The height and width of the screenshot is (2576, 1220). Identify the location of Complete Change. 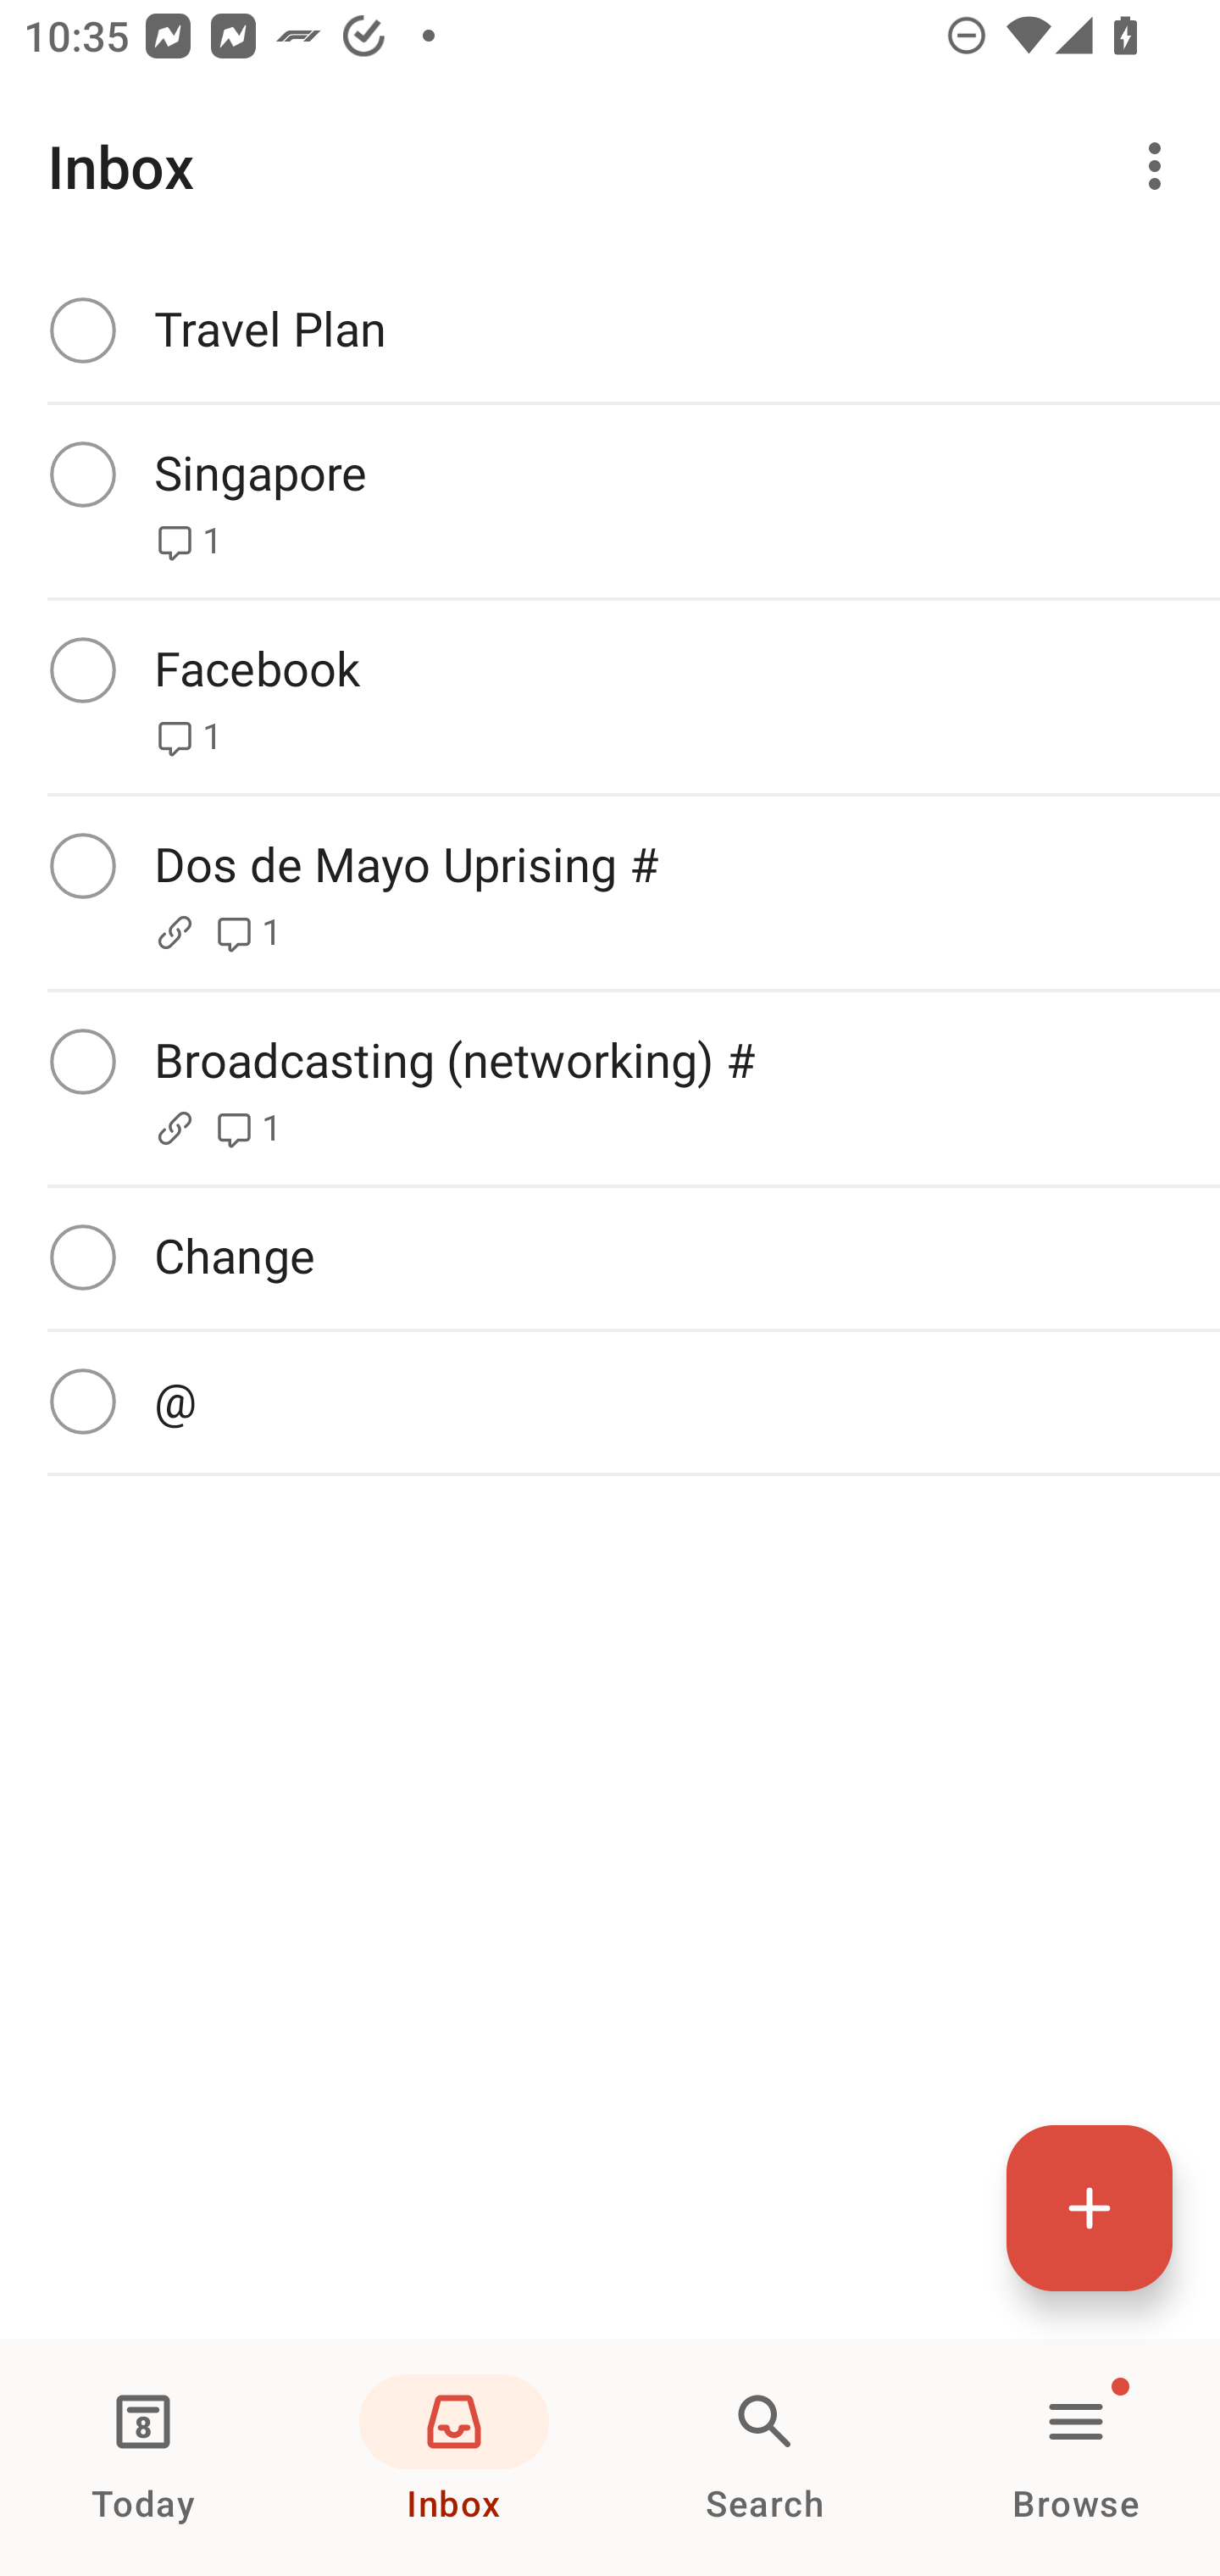
(610, 1257).